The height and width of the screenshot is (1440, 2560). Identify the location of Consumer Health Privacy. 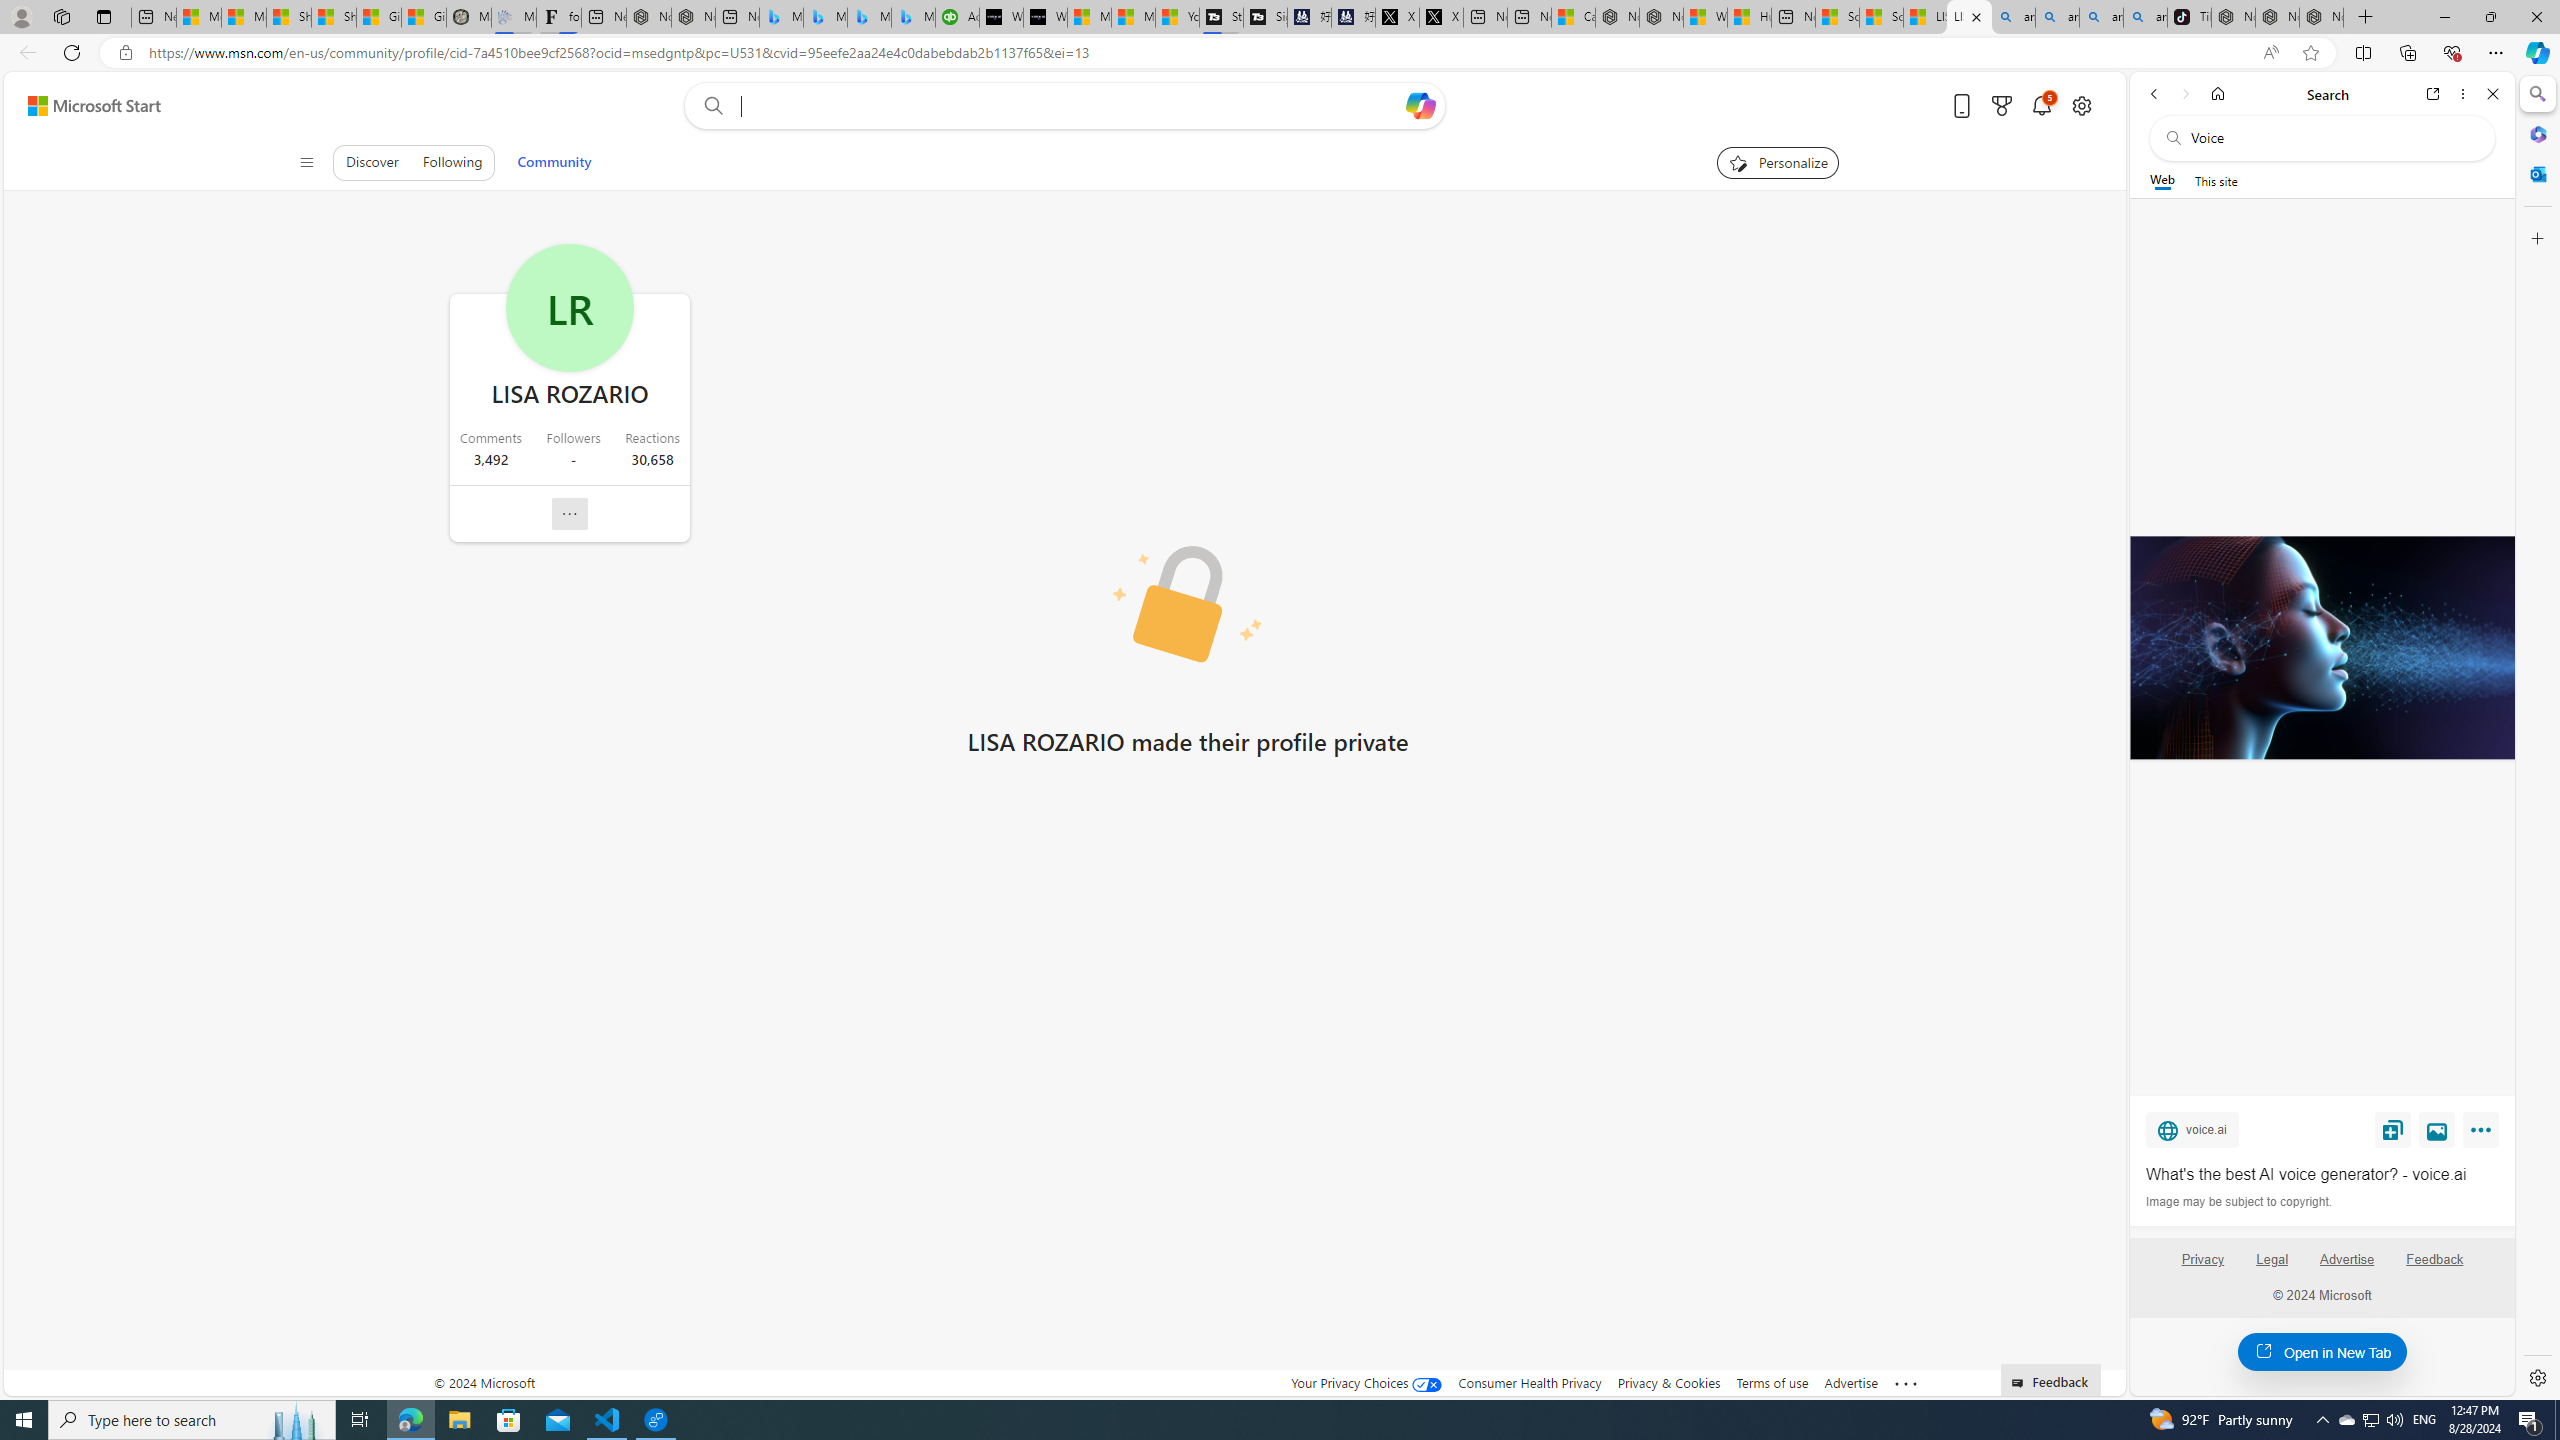
(1530, 1382).